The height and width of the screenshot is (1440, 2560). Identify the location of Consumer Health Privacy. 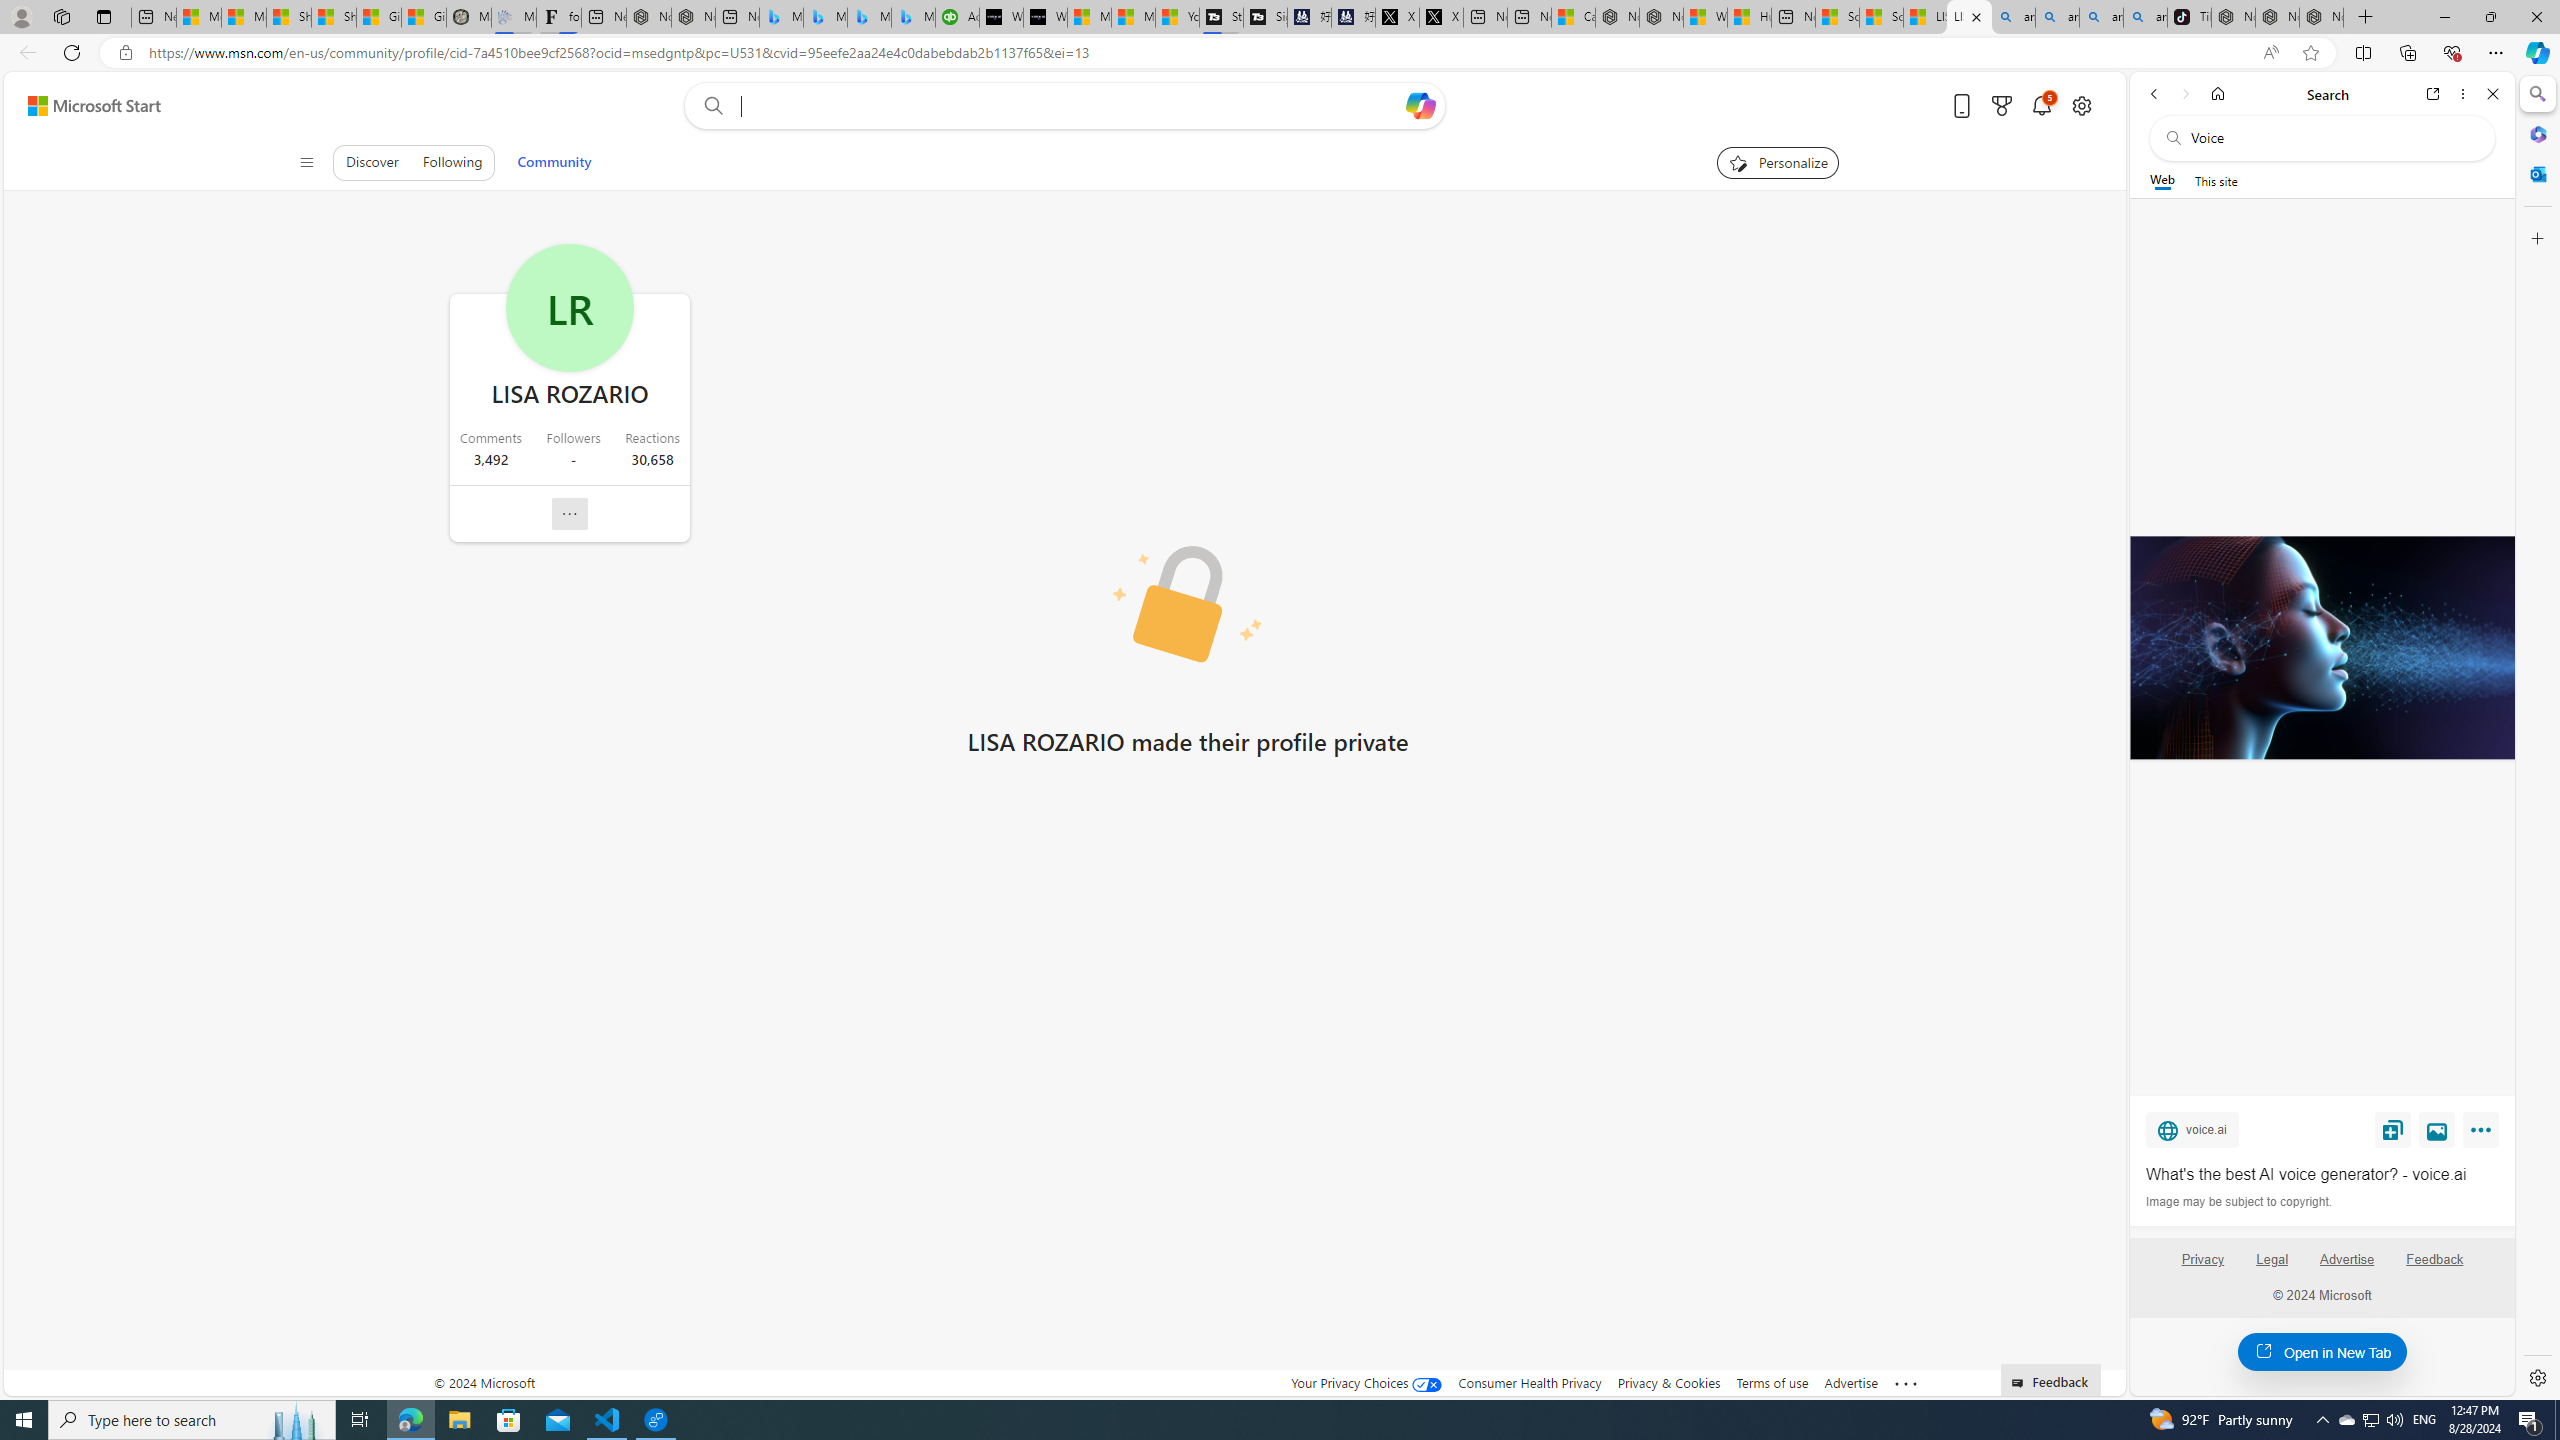
(1530, 1382).